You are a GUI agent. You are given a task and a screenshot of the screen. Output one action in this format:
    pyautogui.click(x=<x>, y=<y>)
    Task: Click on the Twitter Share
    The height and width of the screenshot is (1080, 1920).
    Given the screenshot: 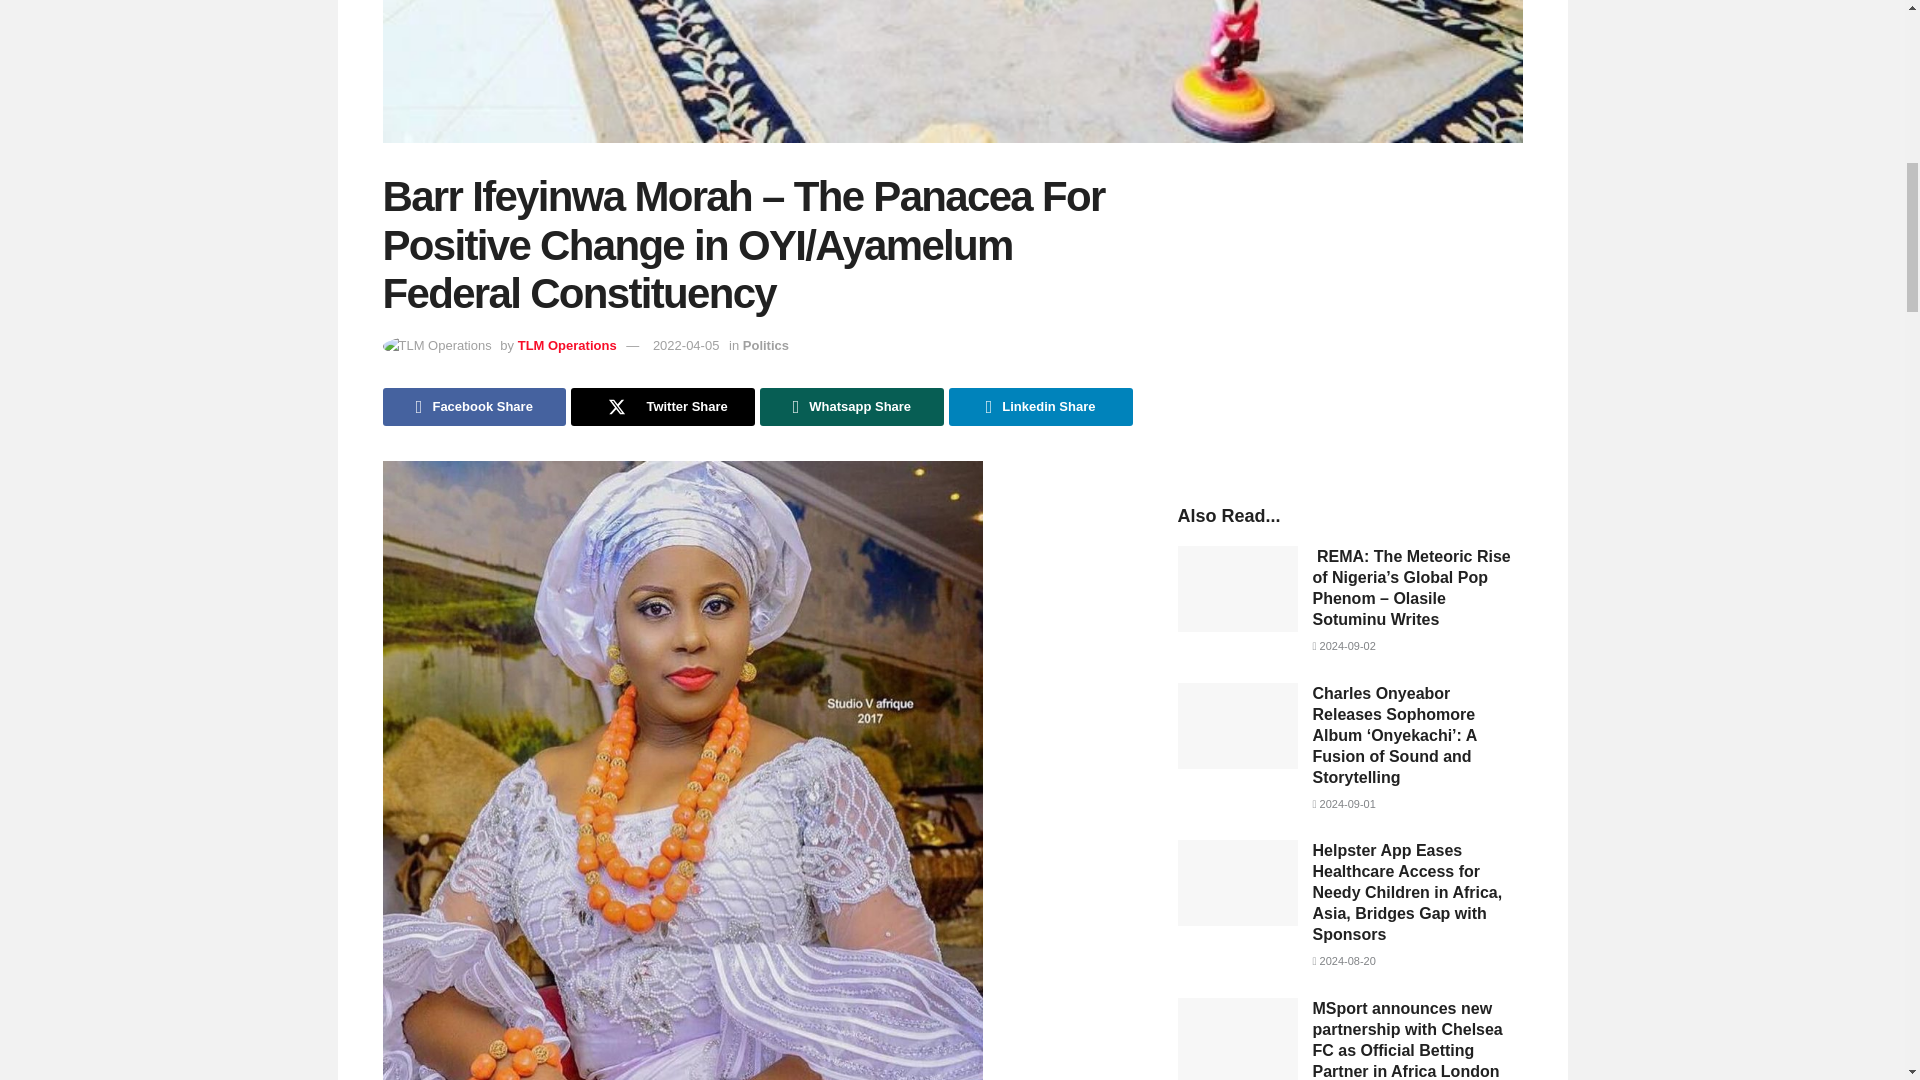 What is the action you would take?
    pyautogui.click(x=662, y=406)
    